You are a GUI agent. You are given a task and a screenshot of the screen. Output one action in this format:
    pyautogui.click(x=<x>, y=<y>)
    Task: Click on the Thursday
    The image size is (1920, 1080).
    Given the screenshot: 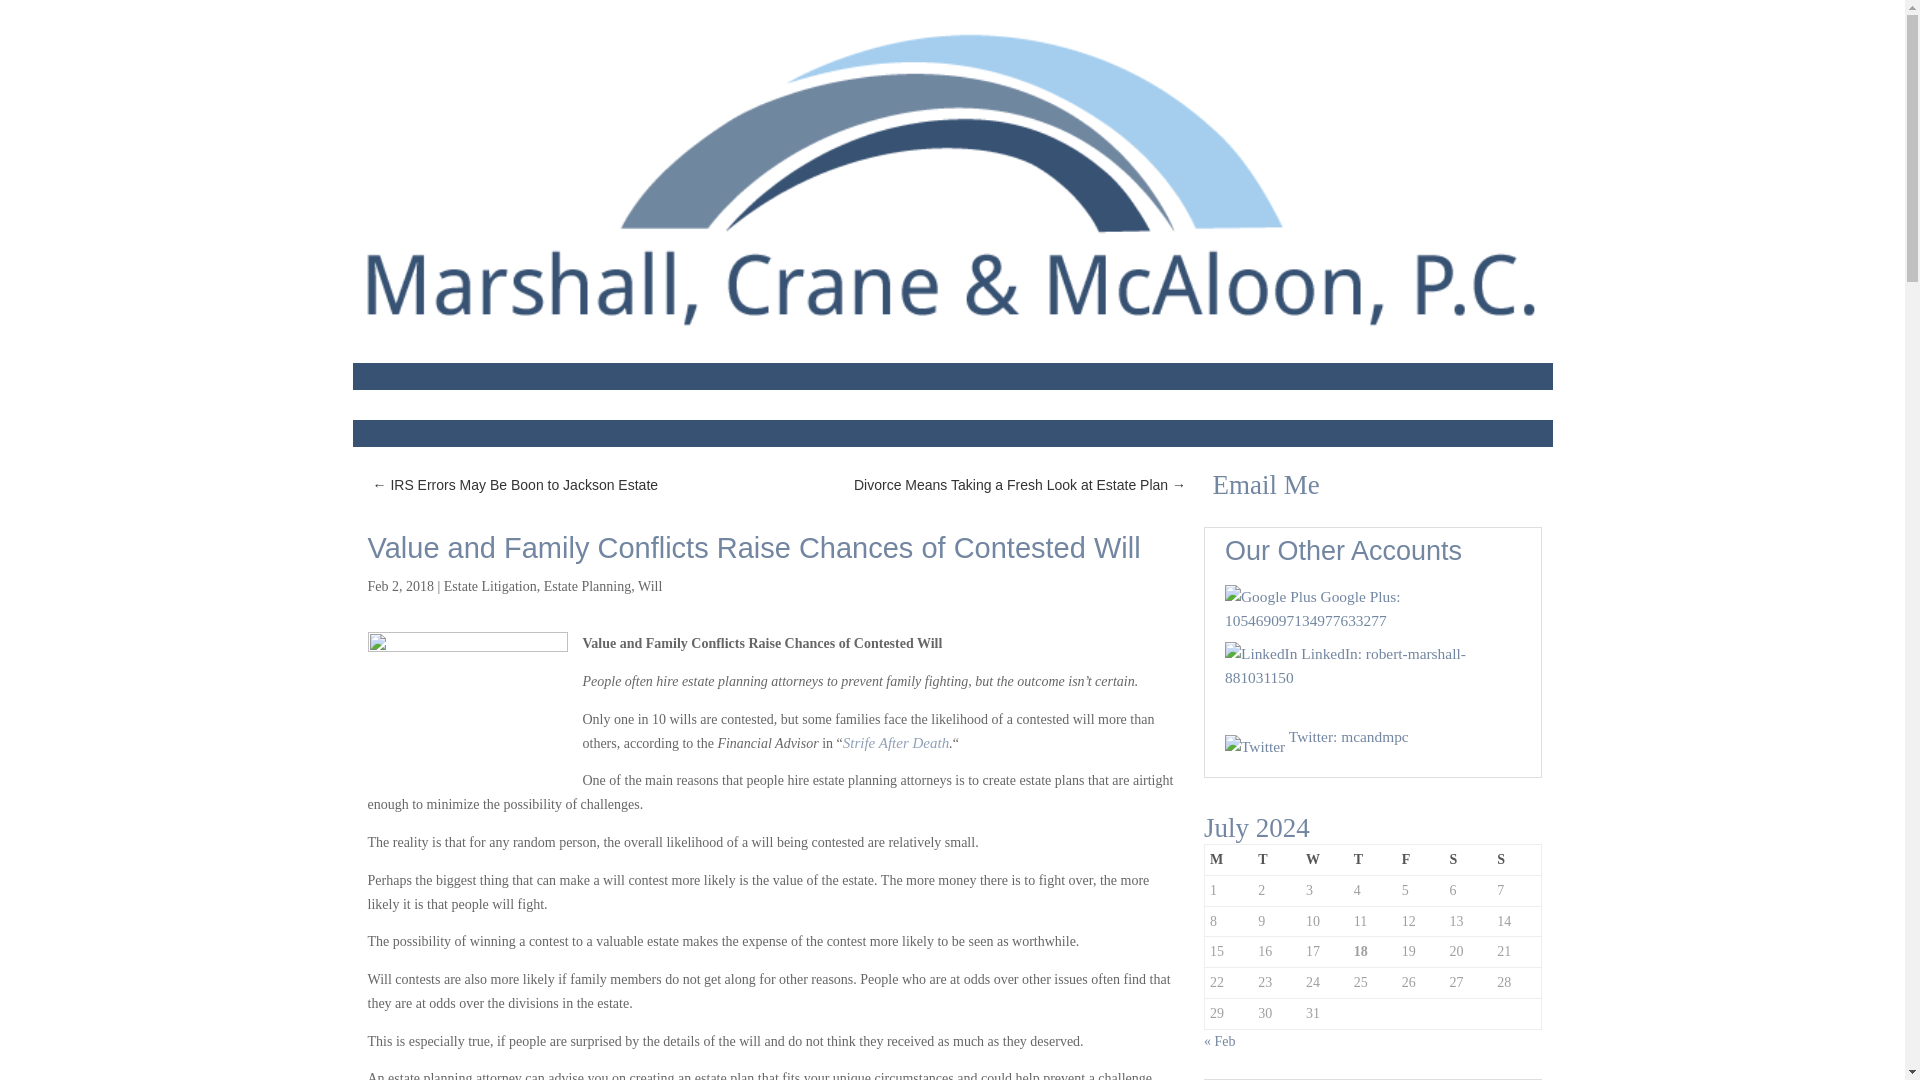 What is the action you would take?
    pyautogui.click(x=1373, y=858)
    